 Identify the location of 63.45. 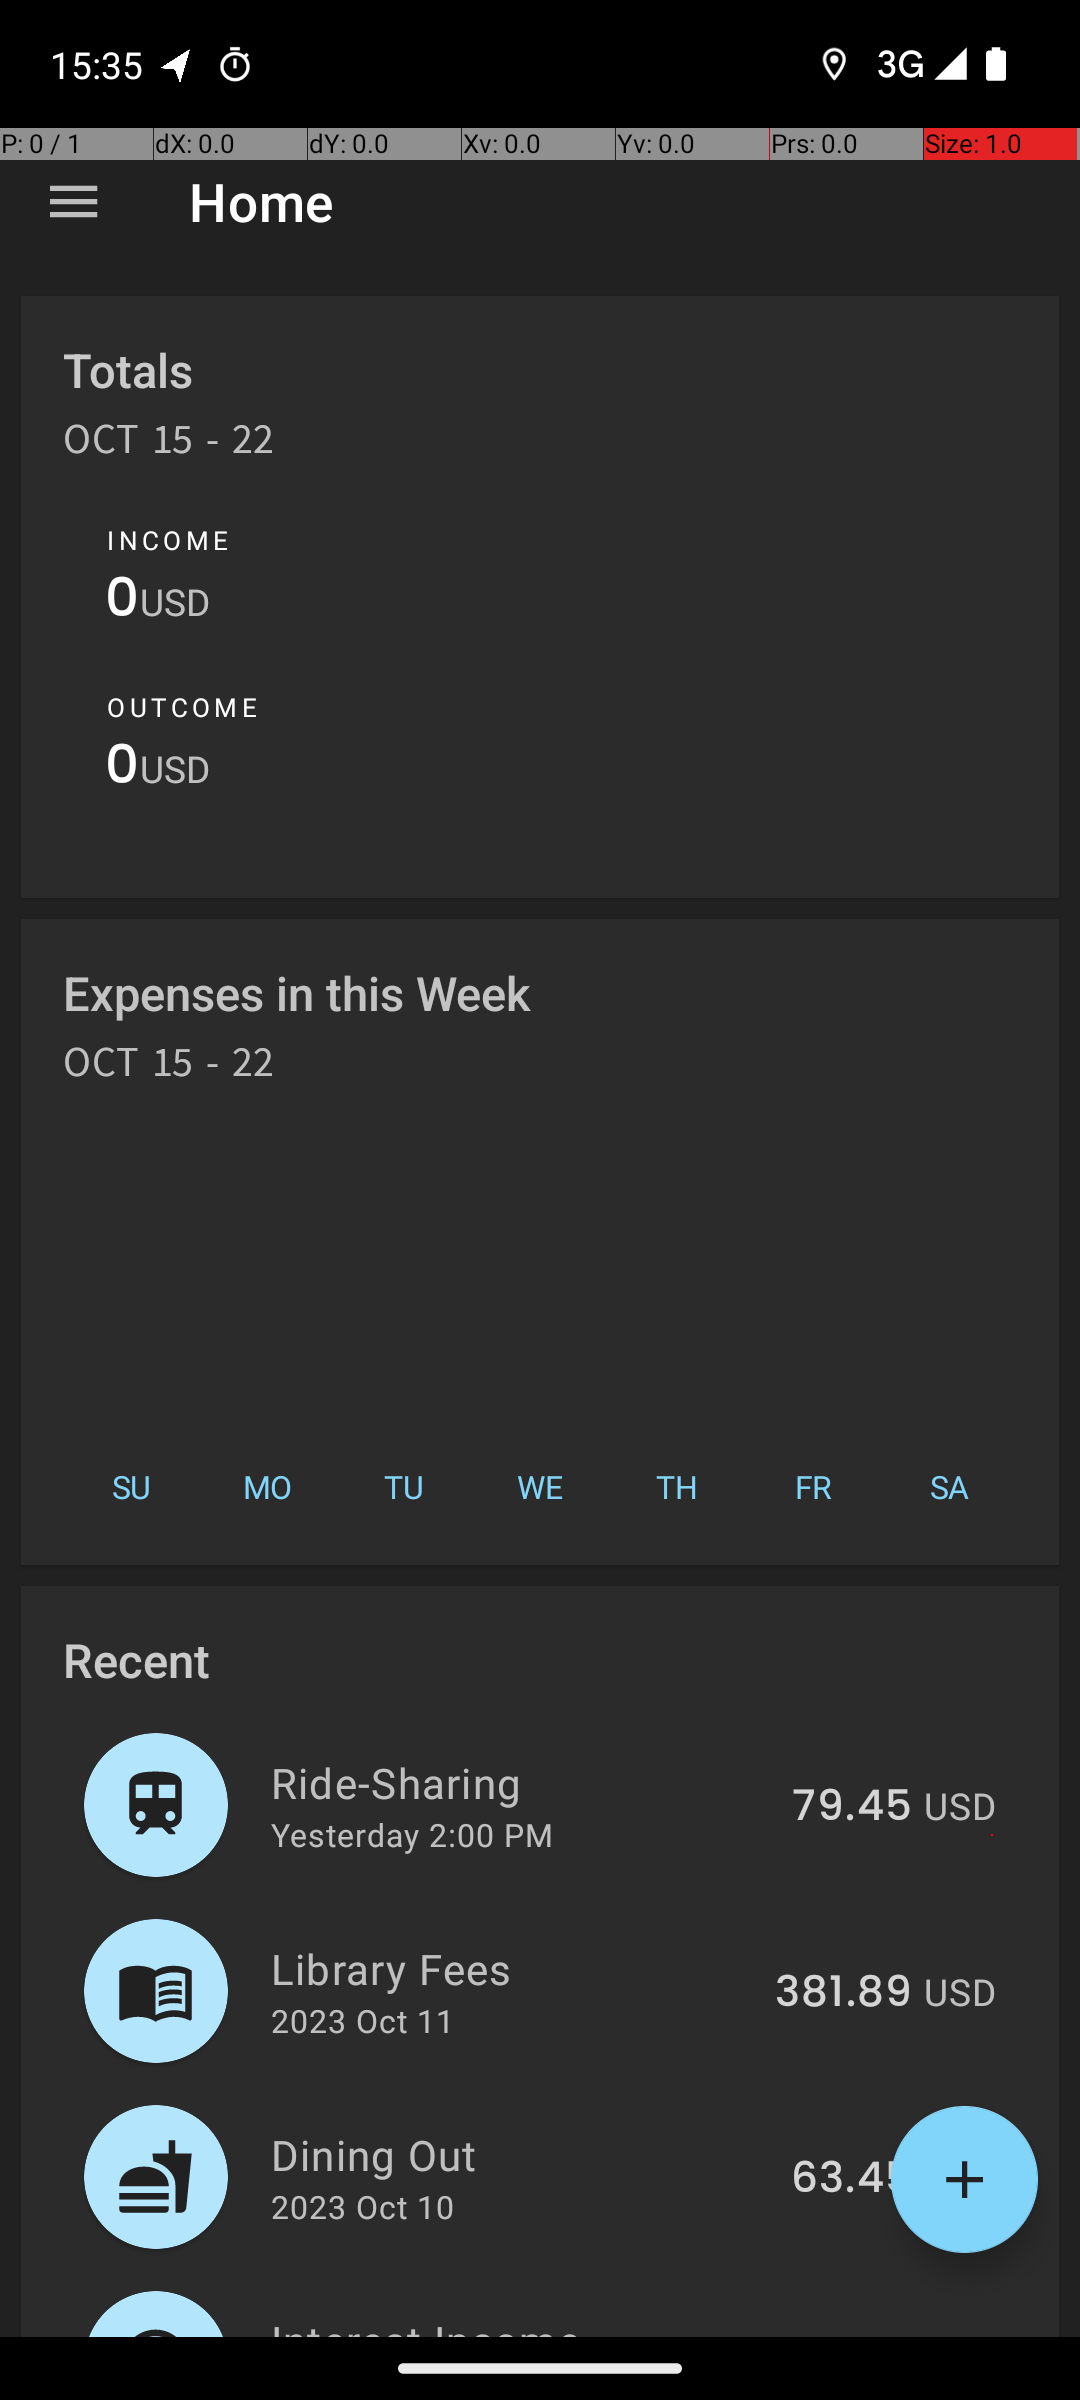
(852, 2179).